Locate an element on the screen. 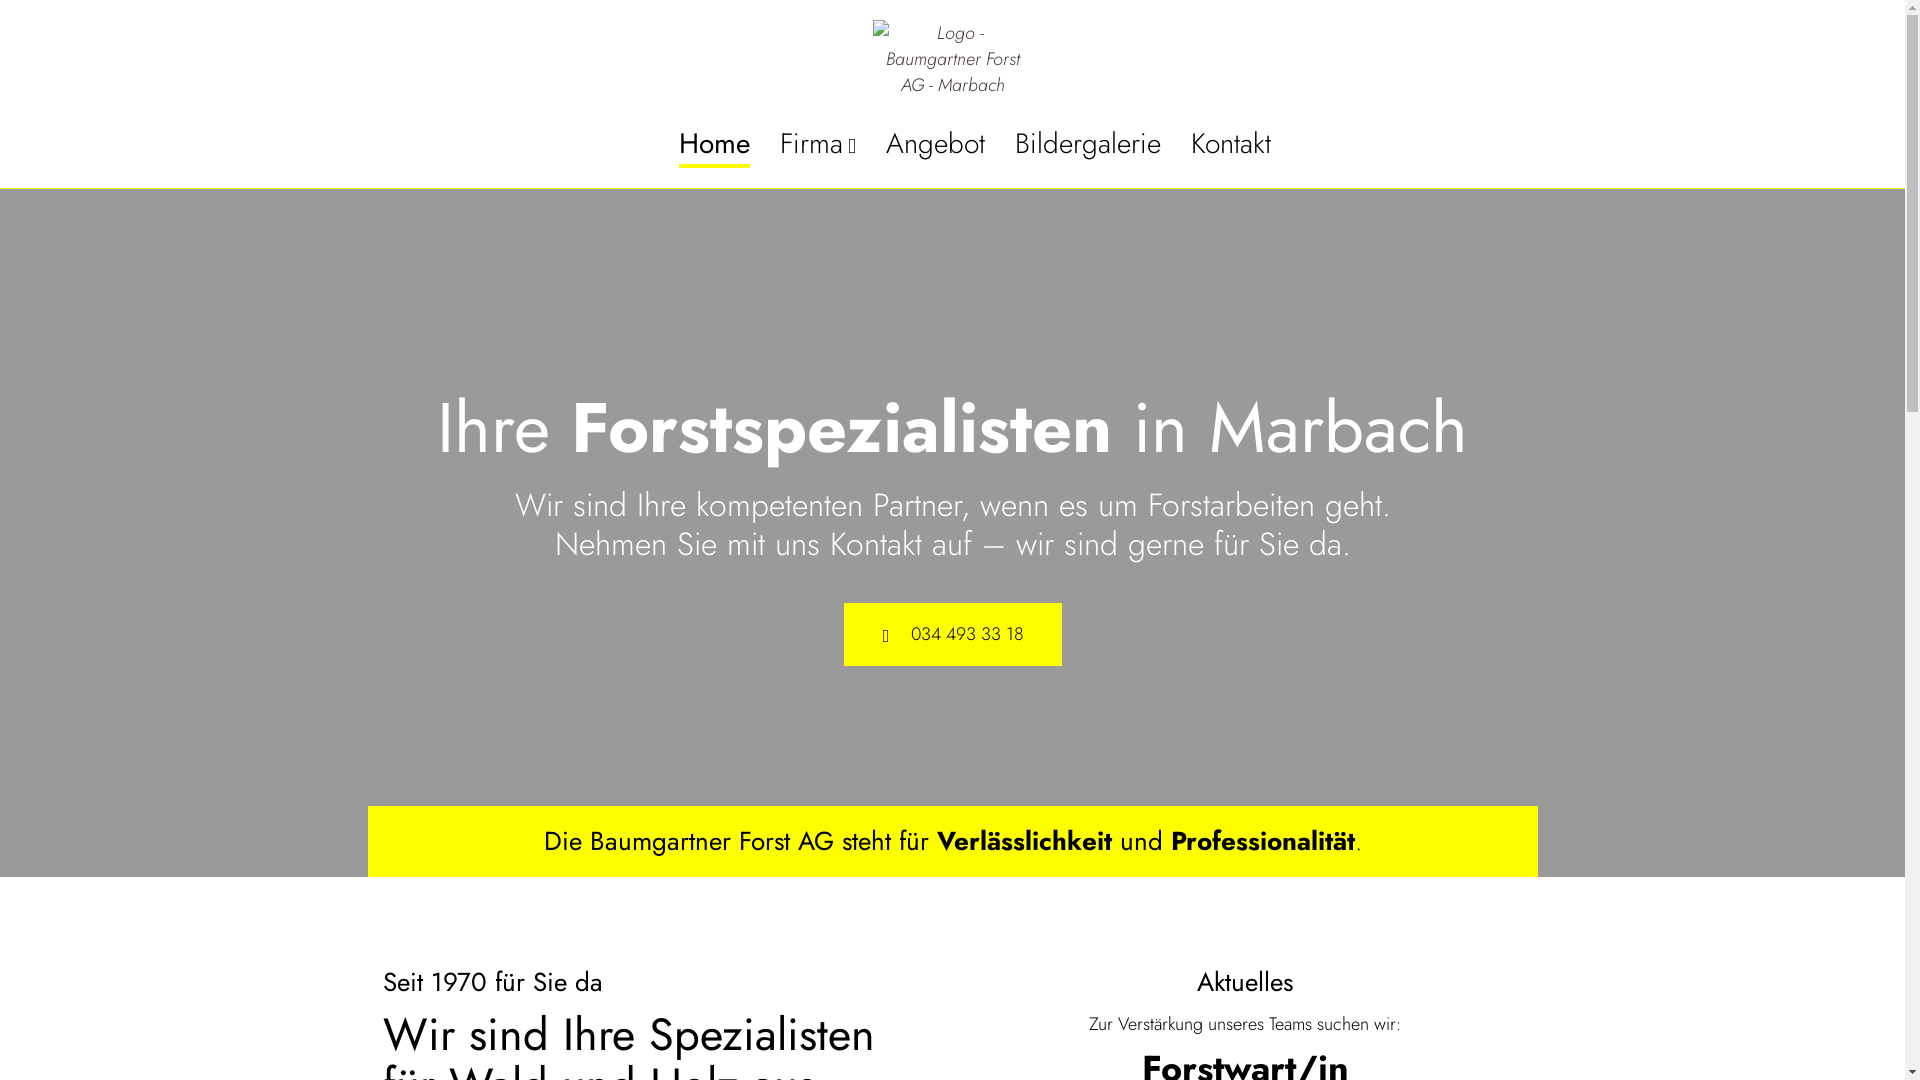 This screenshot has width=1920, height=1080. Bildergalerie is located at coordinates (1088, 145).